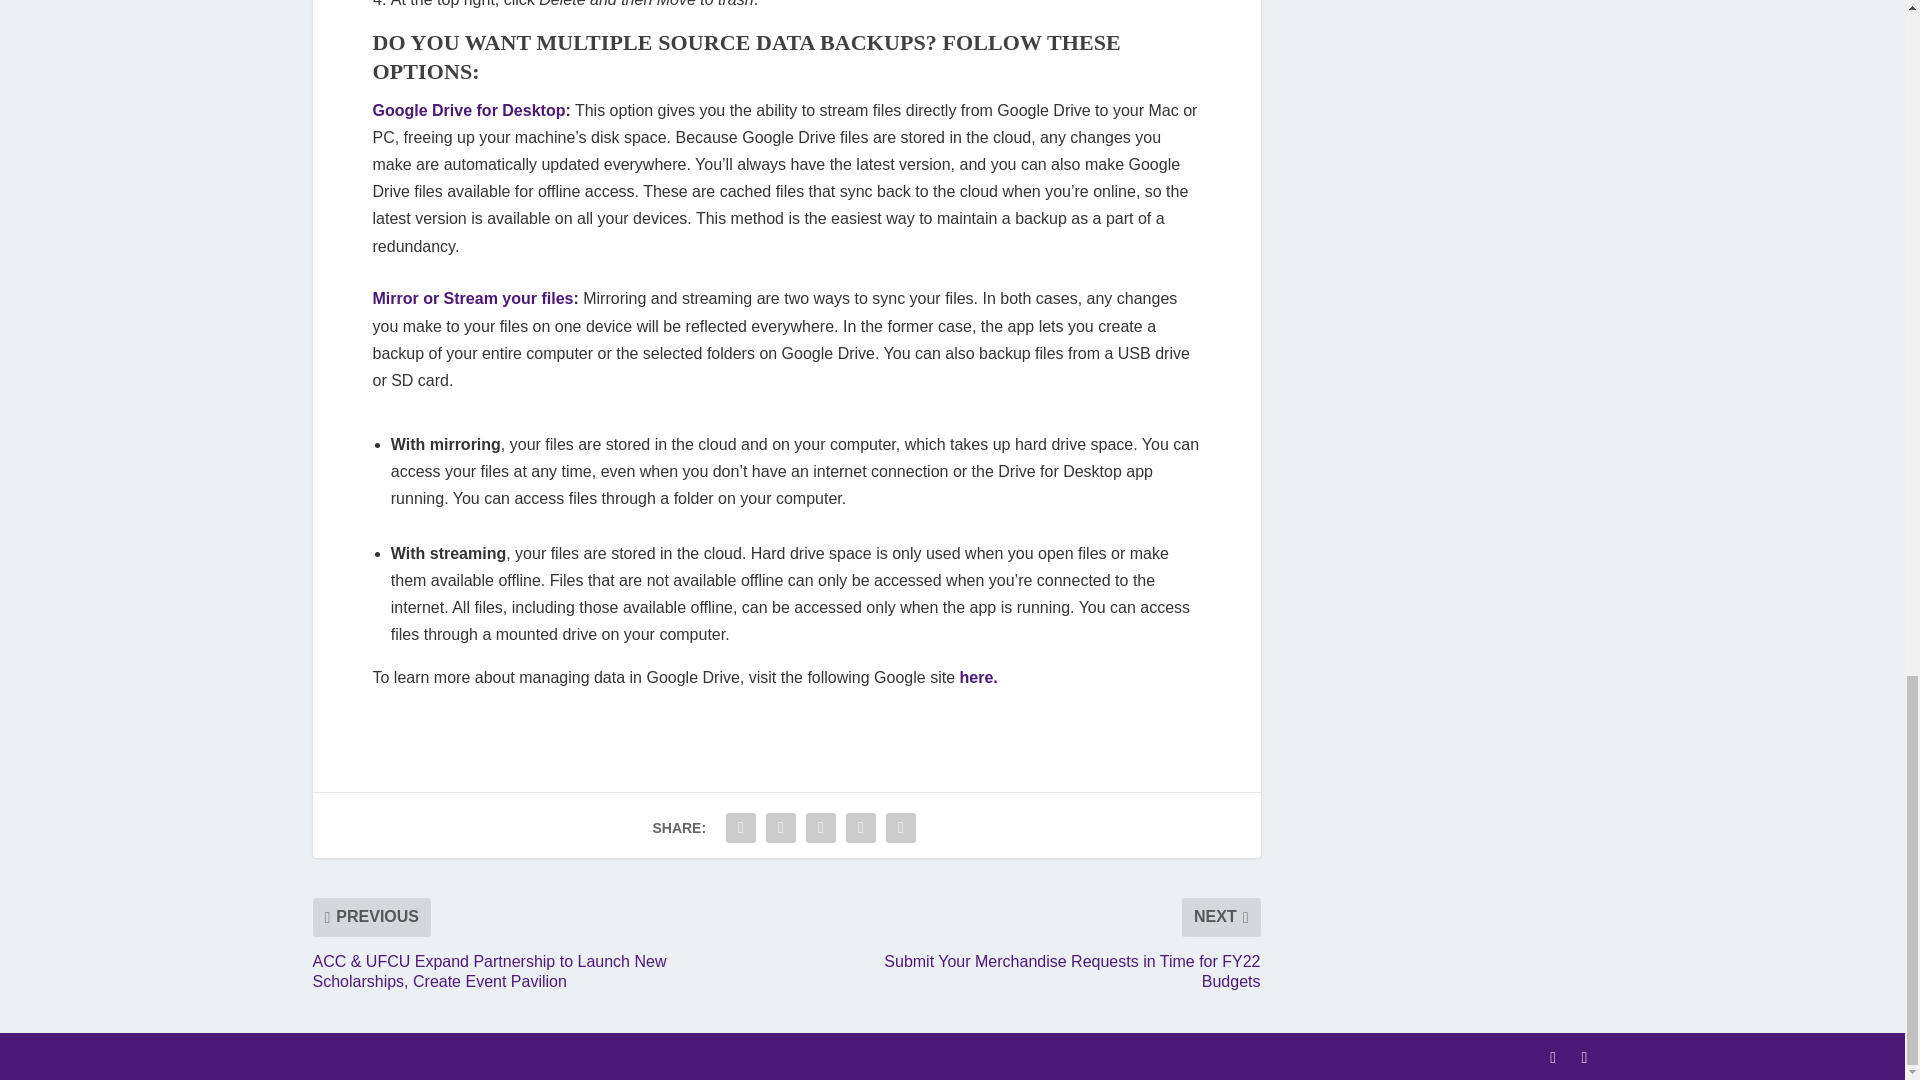 This screenshot has width=1920, height=1080. I want to click on Google Drive for Desktop, so click(468, 110).